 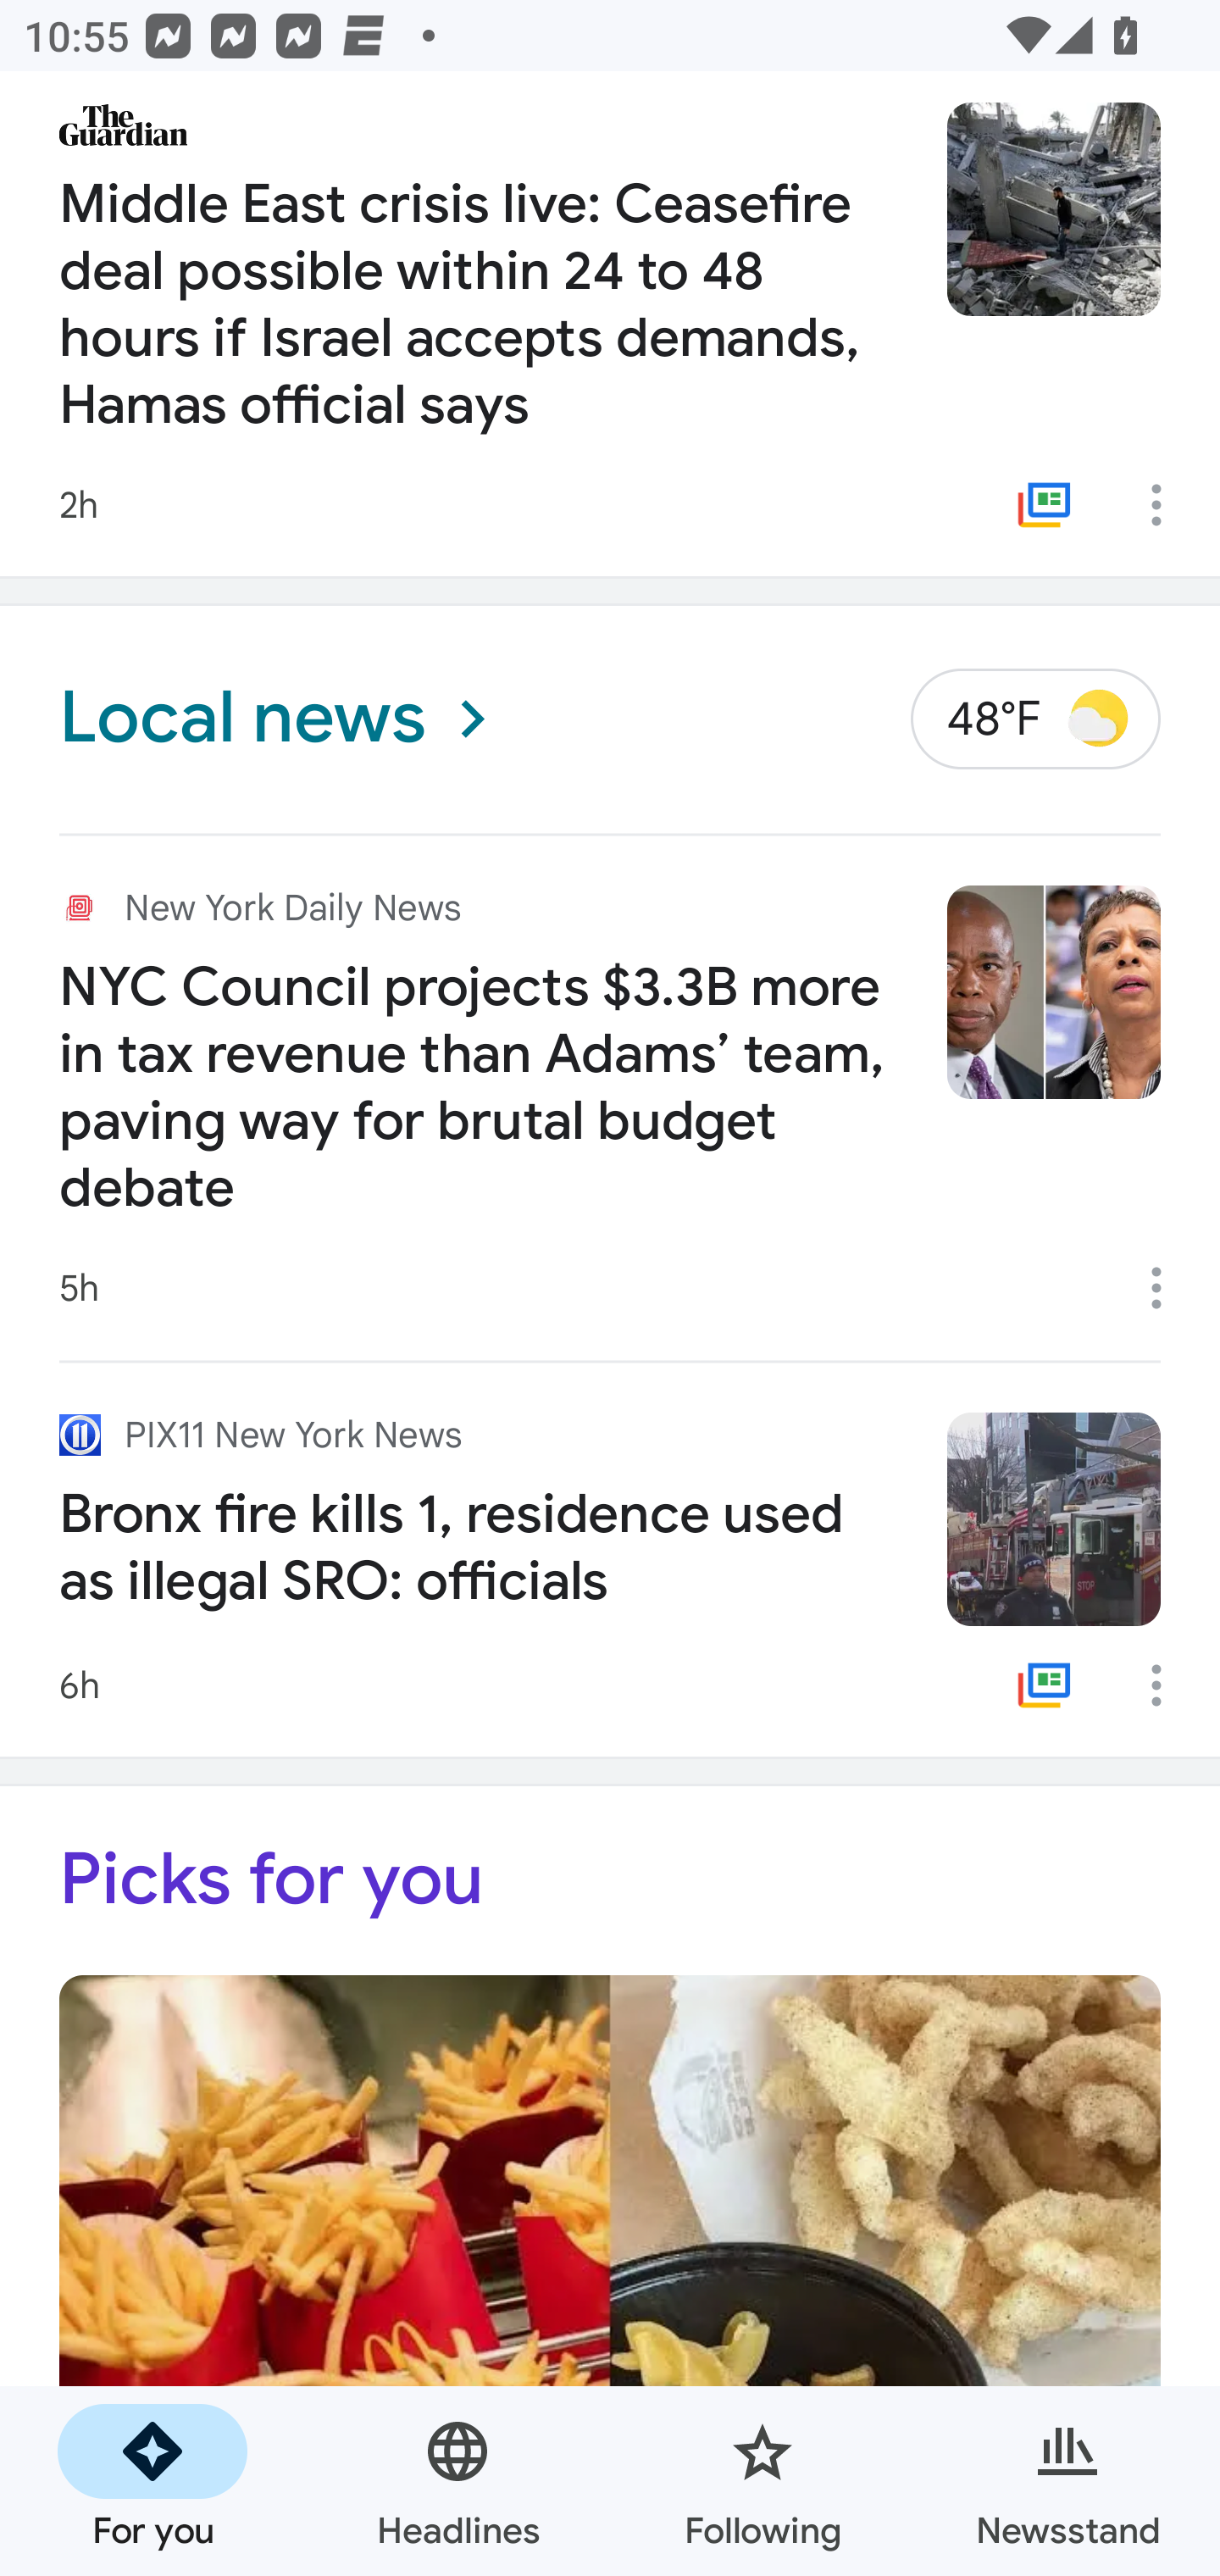 I want to click on More options, so click(x=1167, y=505).